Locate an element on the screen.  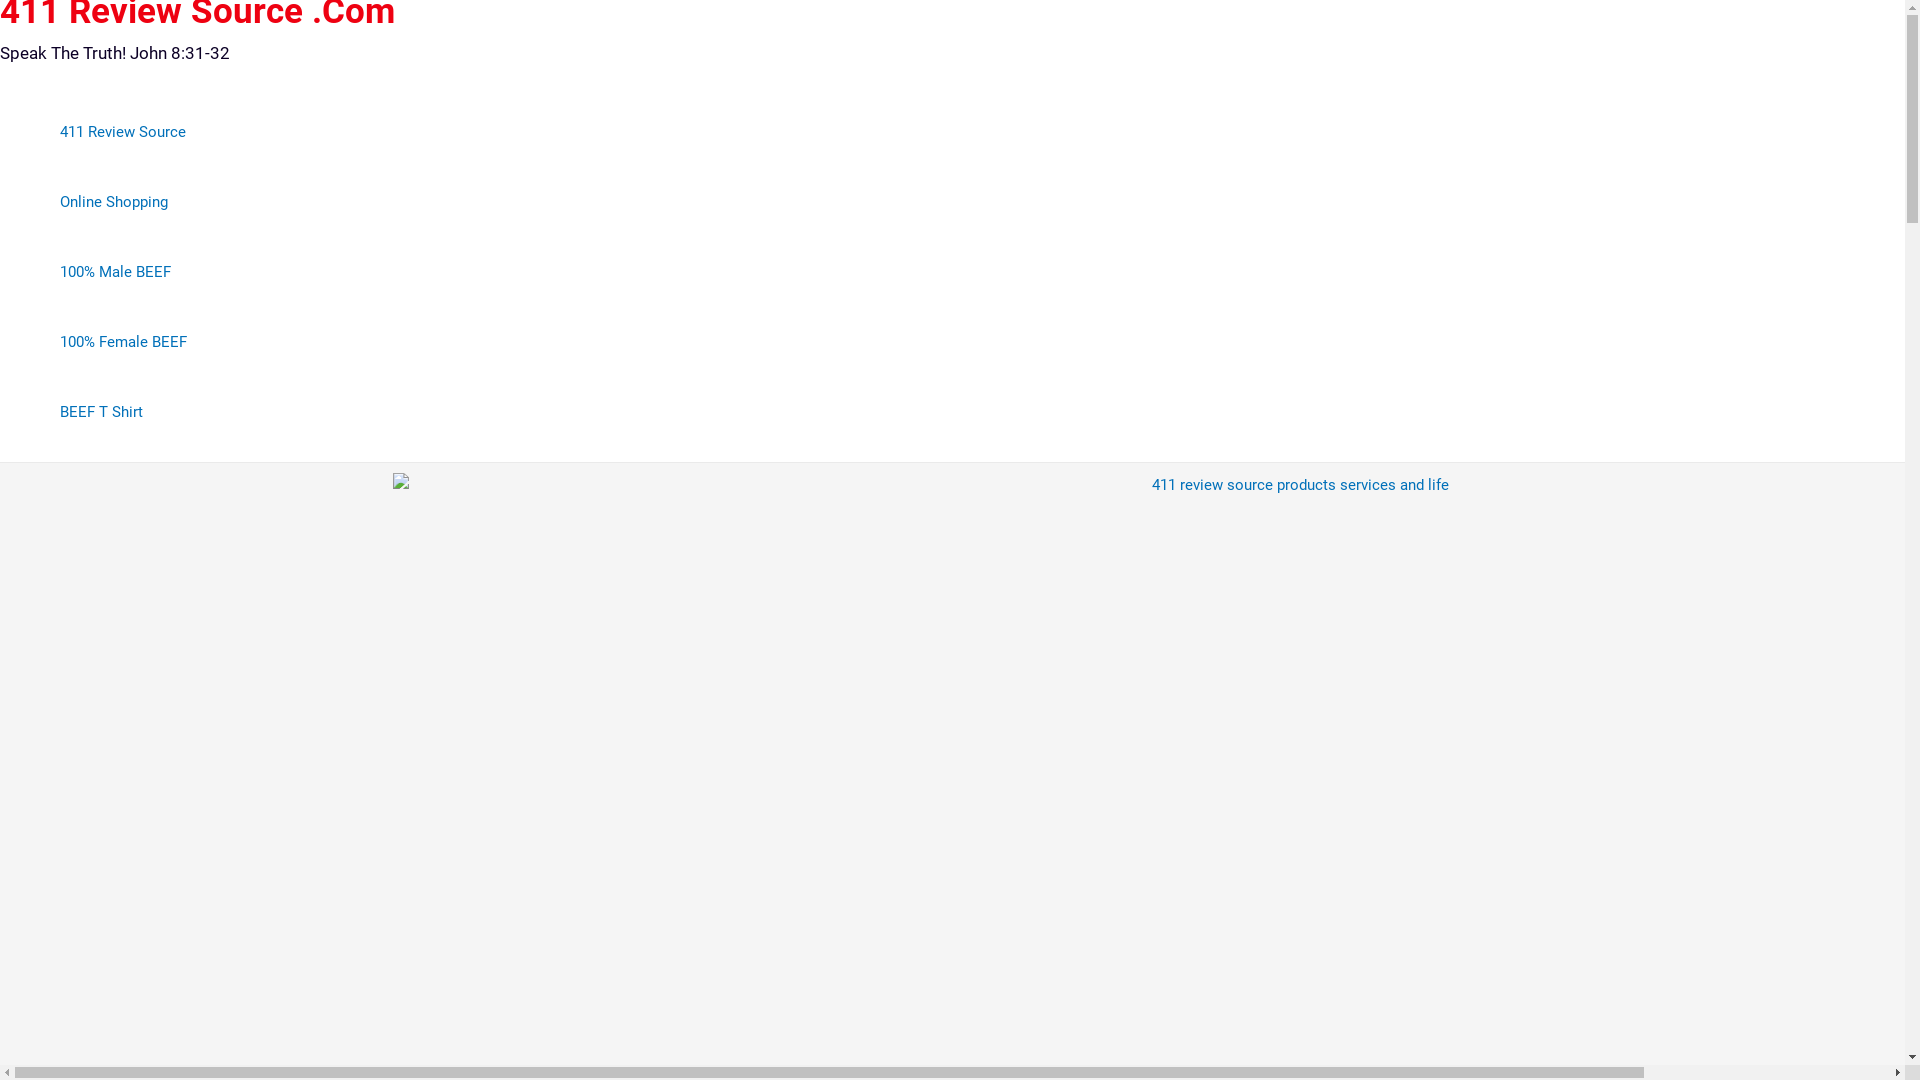
411 Review Source is located at coordinates (124, 132).